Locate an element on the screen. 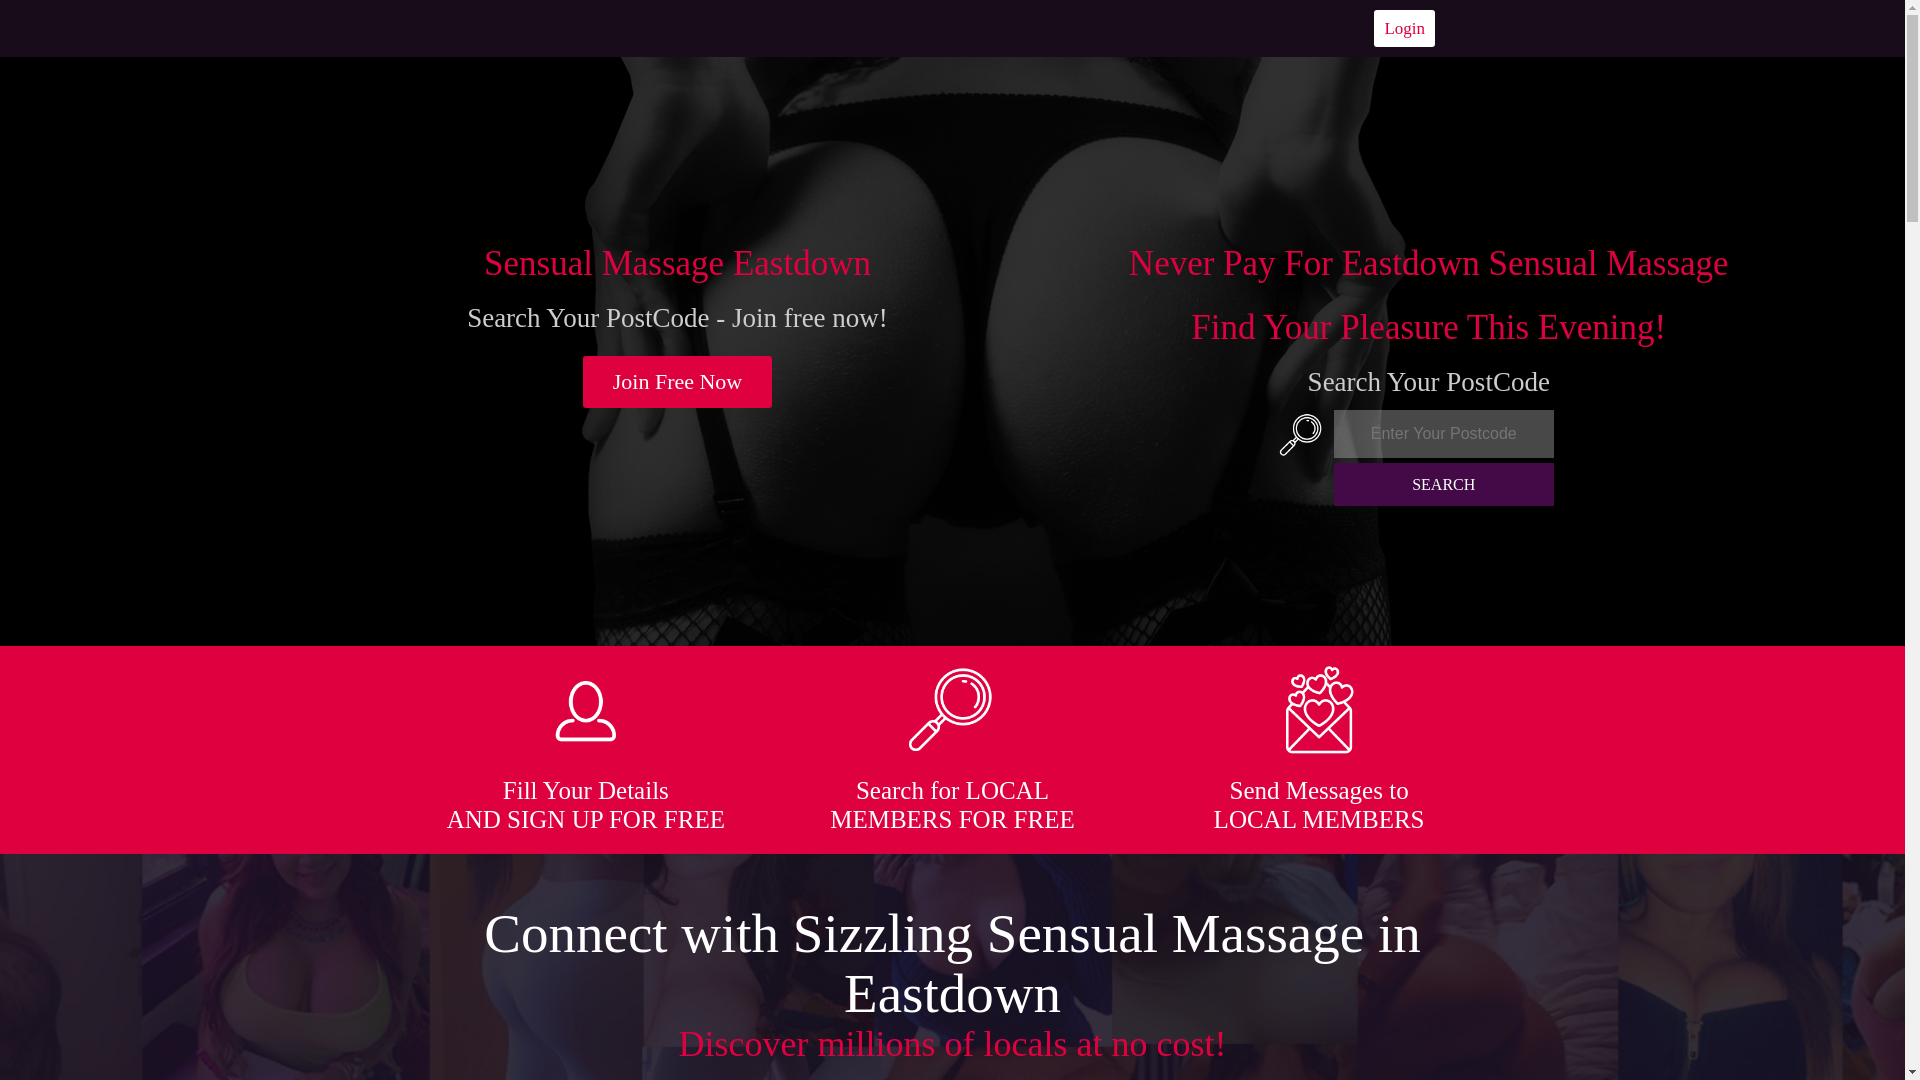 The width and height of the screenshot is (1920, 1080). Login is located at coordinates (1404, 28).